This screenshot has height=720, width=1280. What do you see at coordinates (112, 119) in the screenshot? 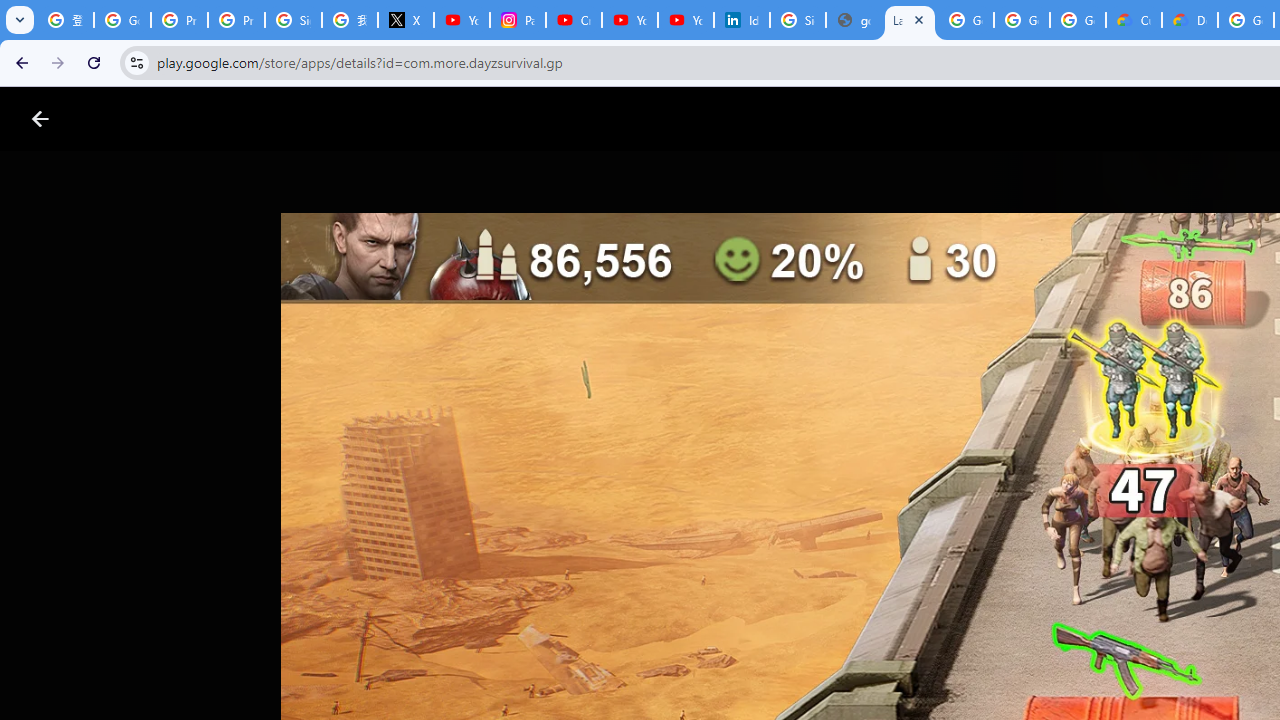
I see `Google Play logo` at bounding box center [112, 119].